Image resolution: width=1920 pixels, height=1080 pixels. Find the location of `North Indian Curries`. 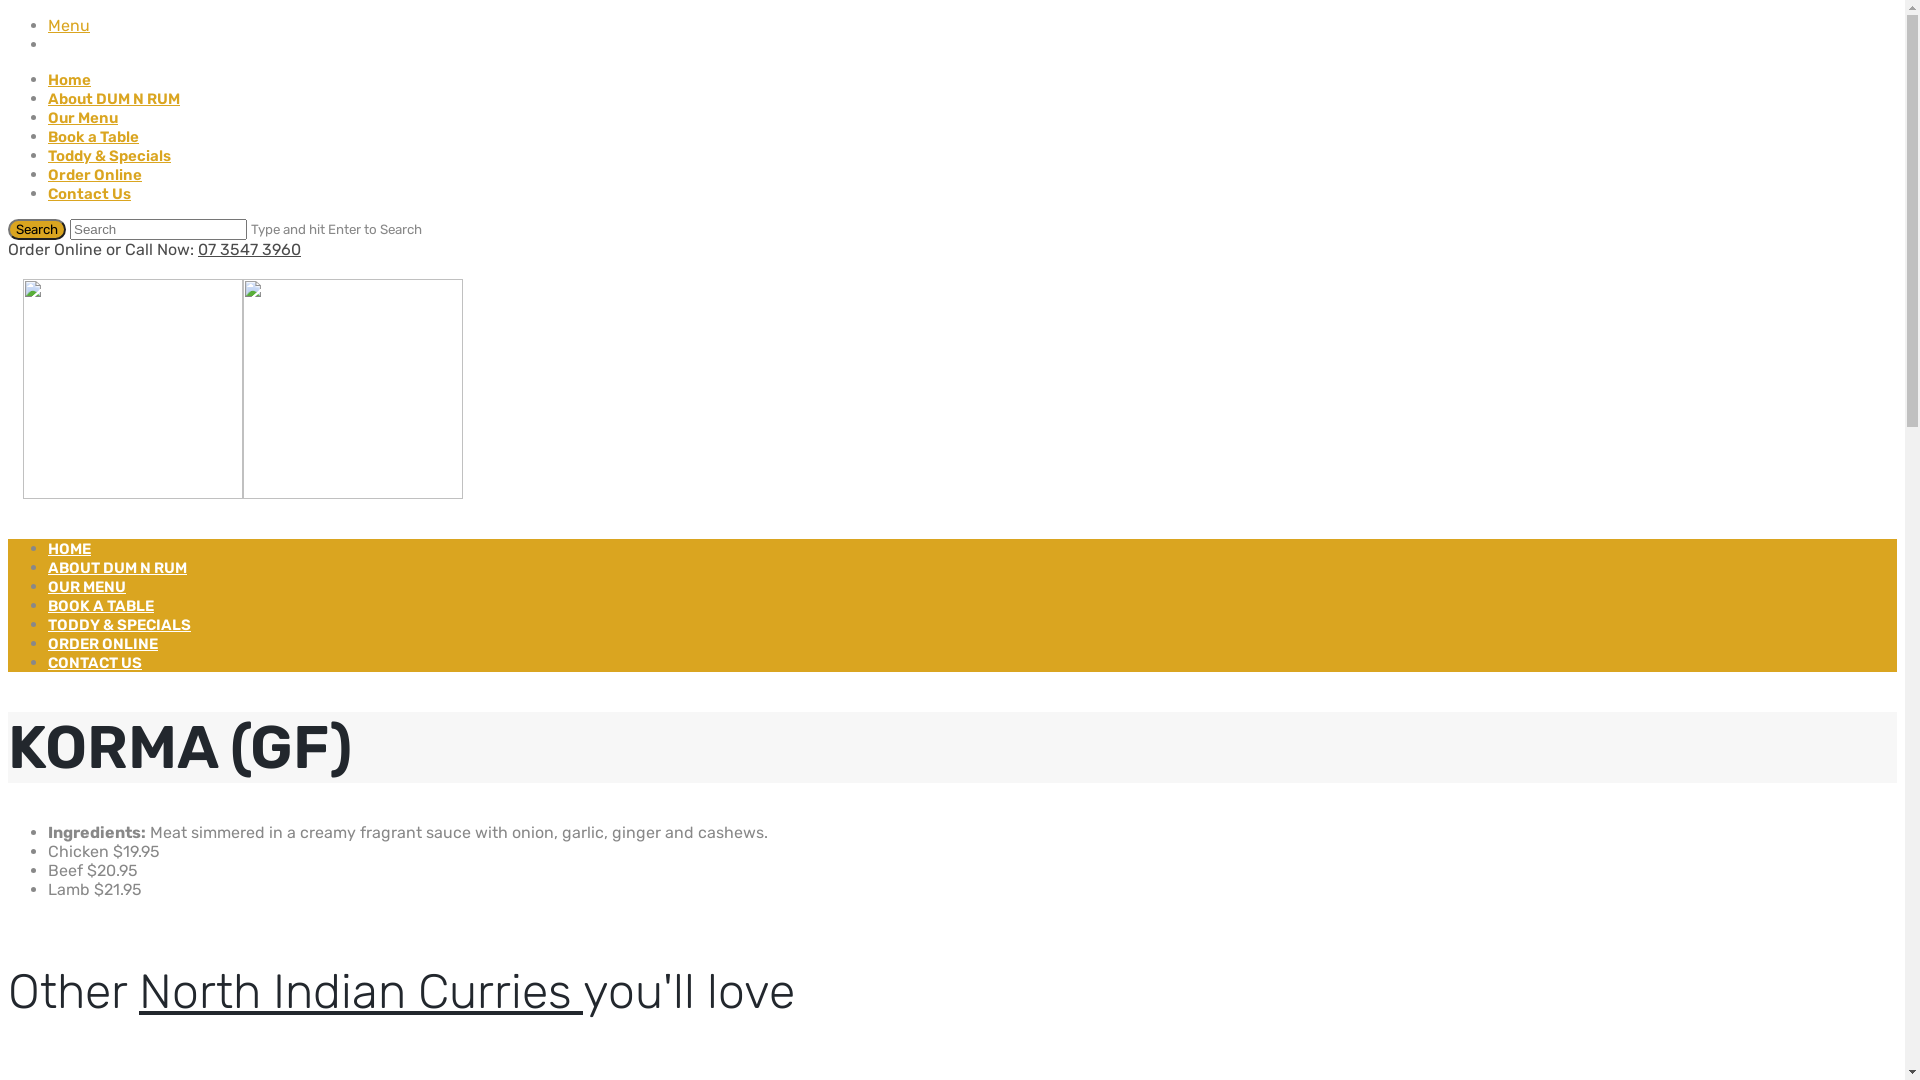

North Indian Curries is located at coordinates (361, 992).